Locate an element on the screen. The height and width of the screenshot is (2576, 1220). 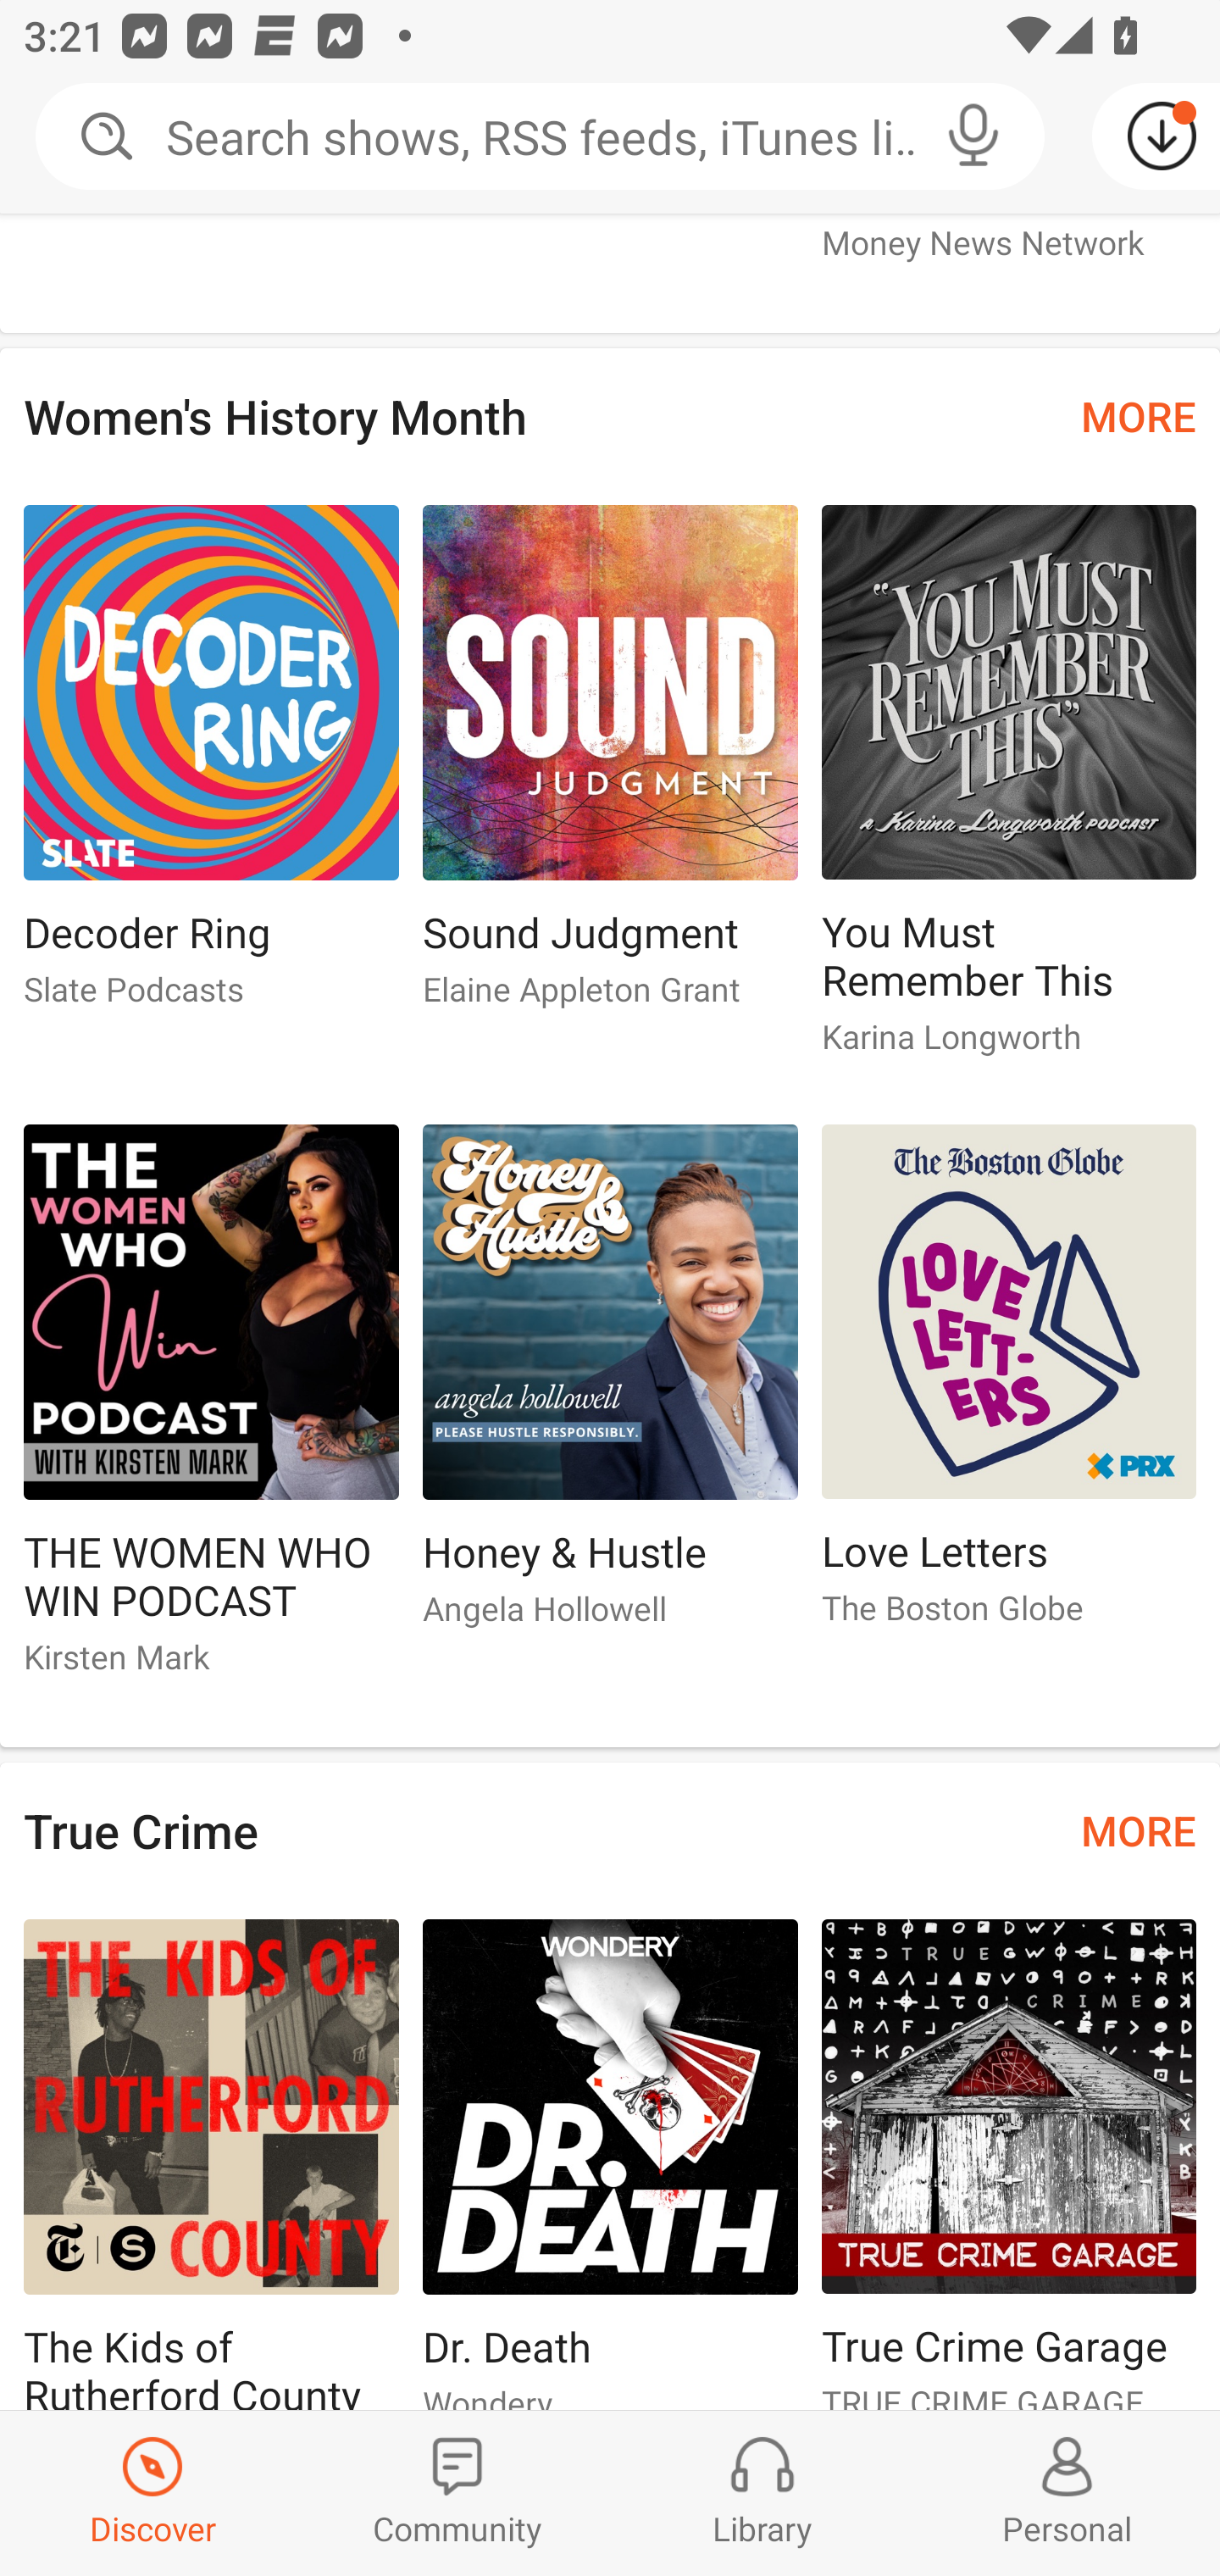
Library is located at coordinates (762, 2493).